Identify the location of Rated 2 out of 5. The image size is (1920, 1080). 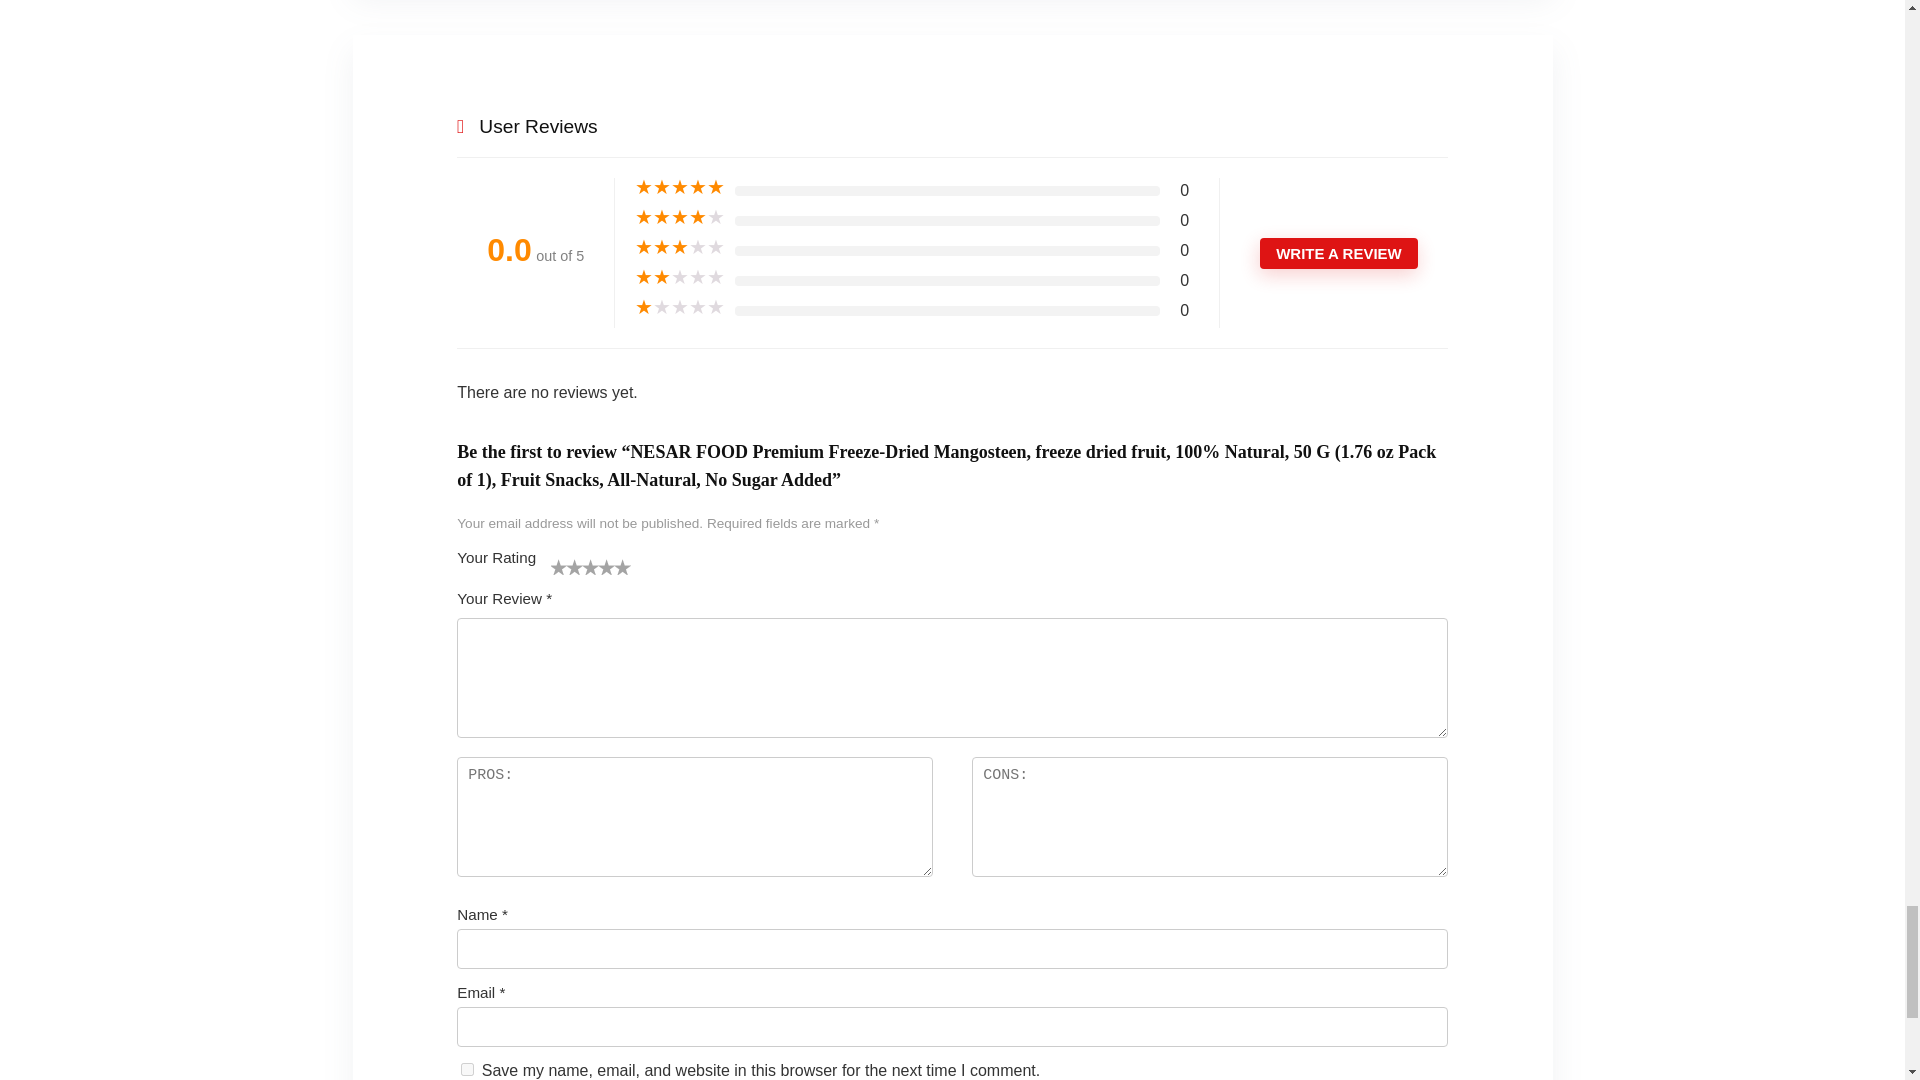
(680, 278).